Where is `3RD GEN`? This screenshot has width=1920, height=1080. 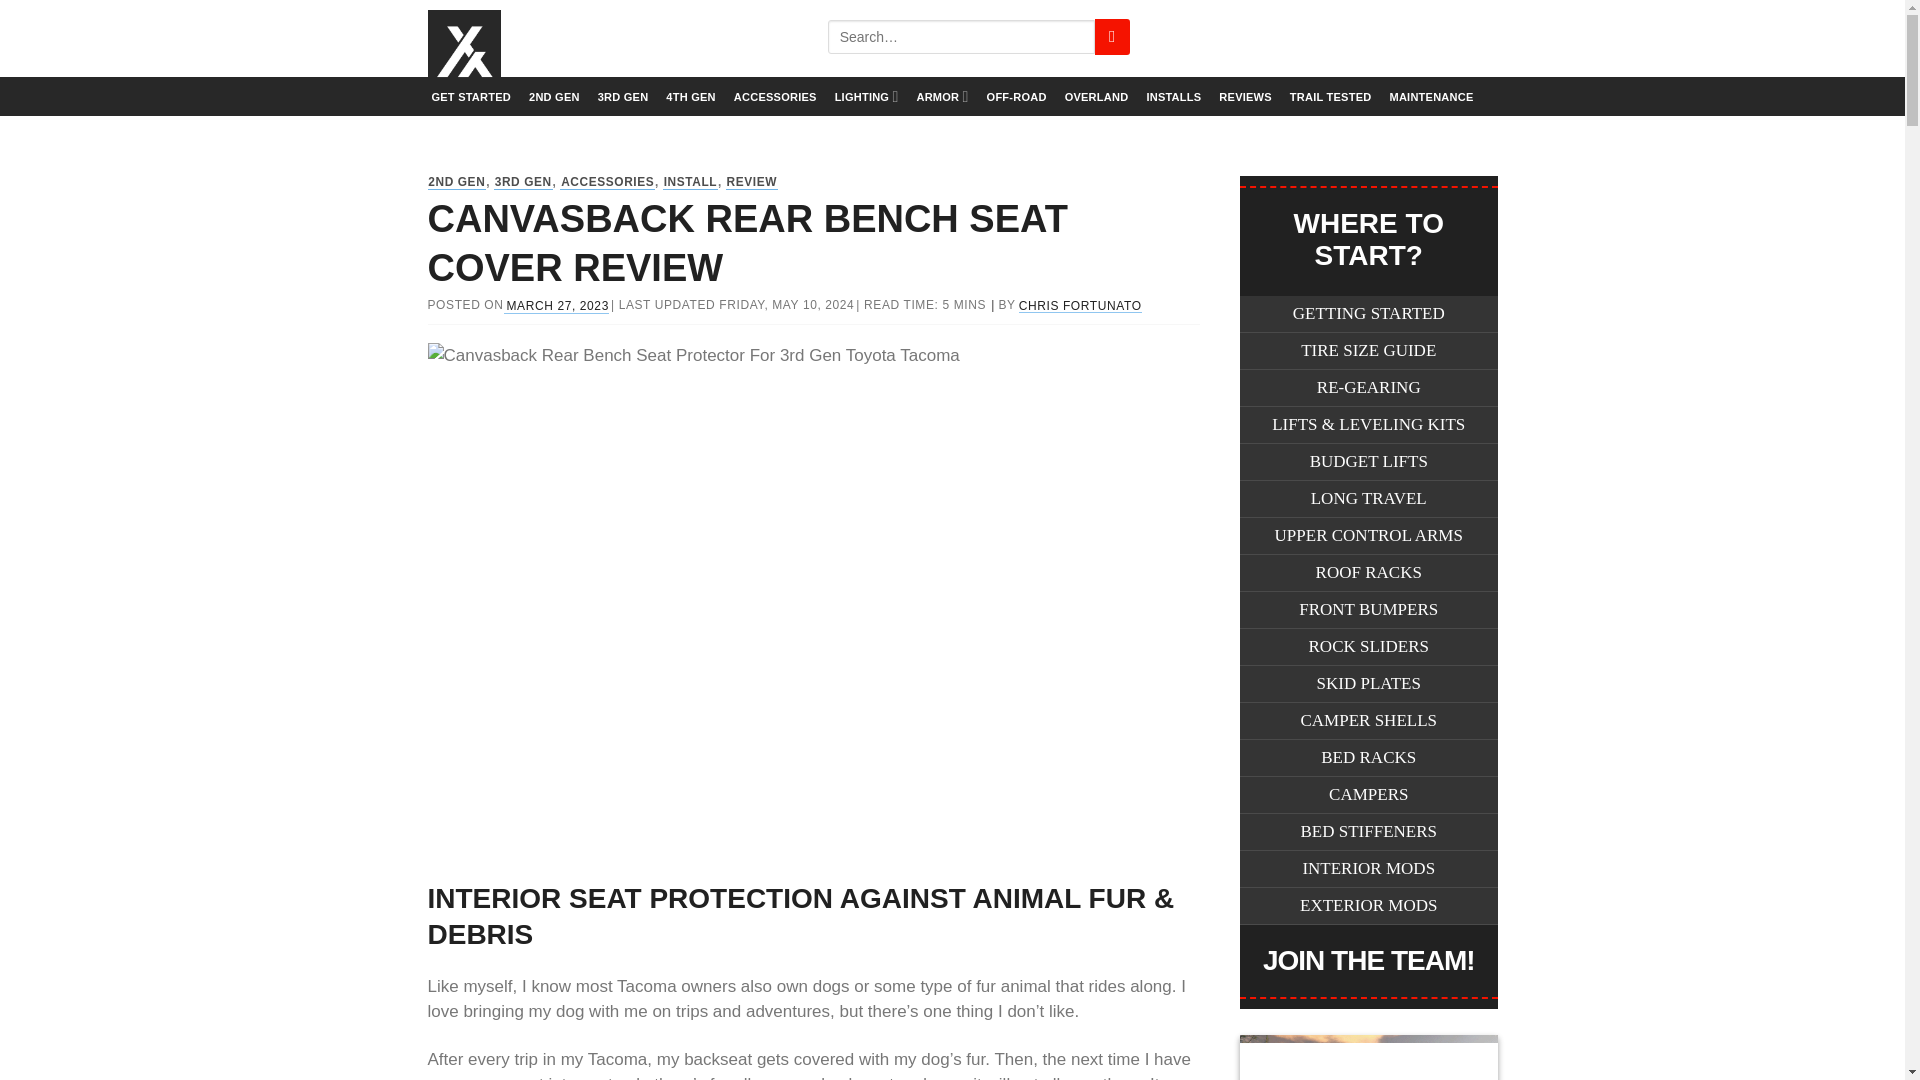
3RD GEN is located at coordinates (522, 182).